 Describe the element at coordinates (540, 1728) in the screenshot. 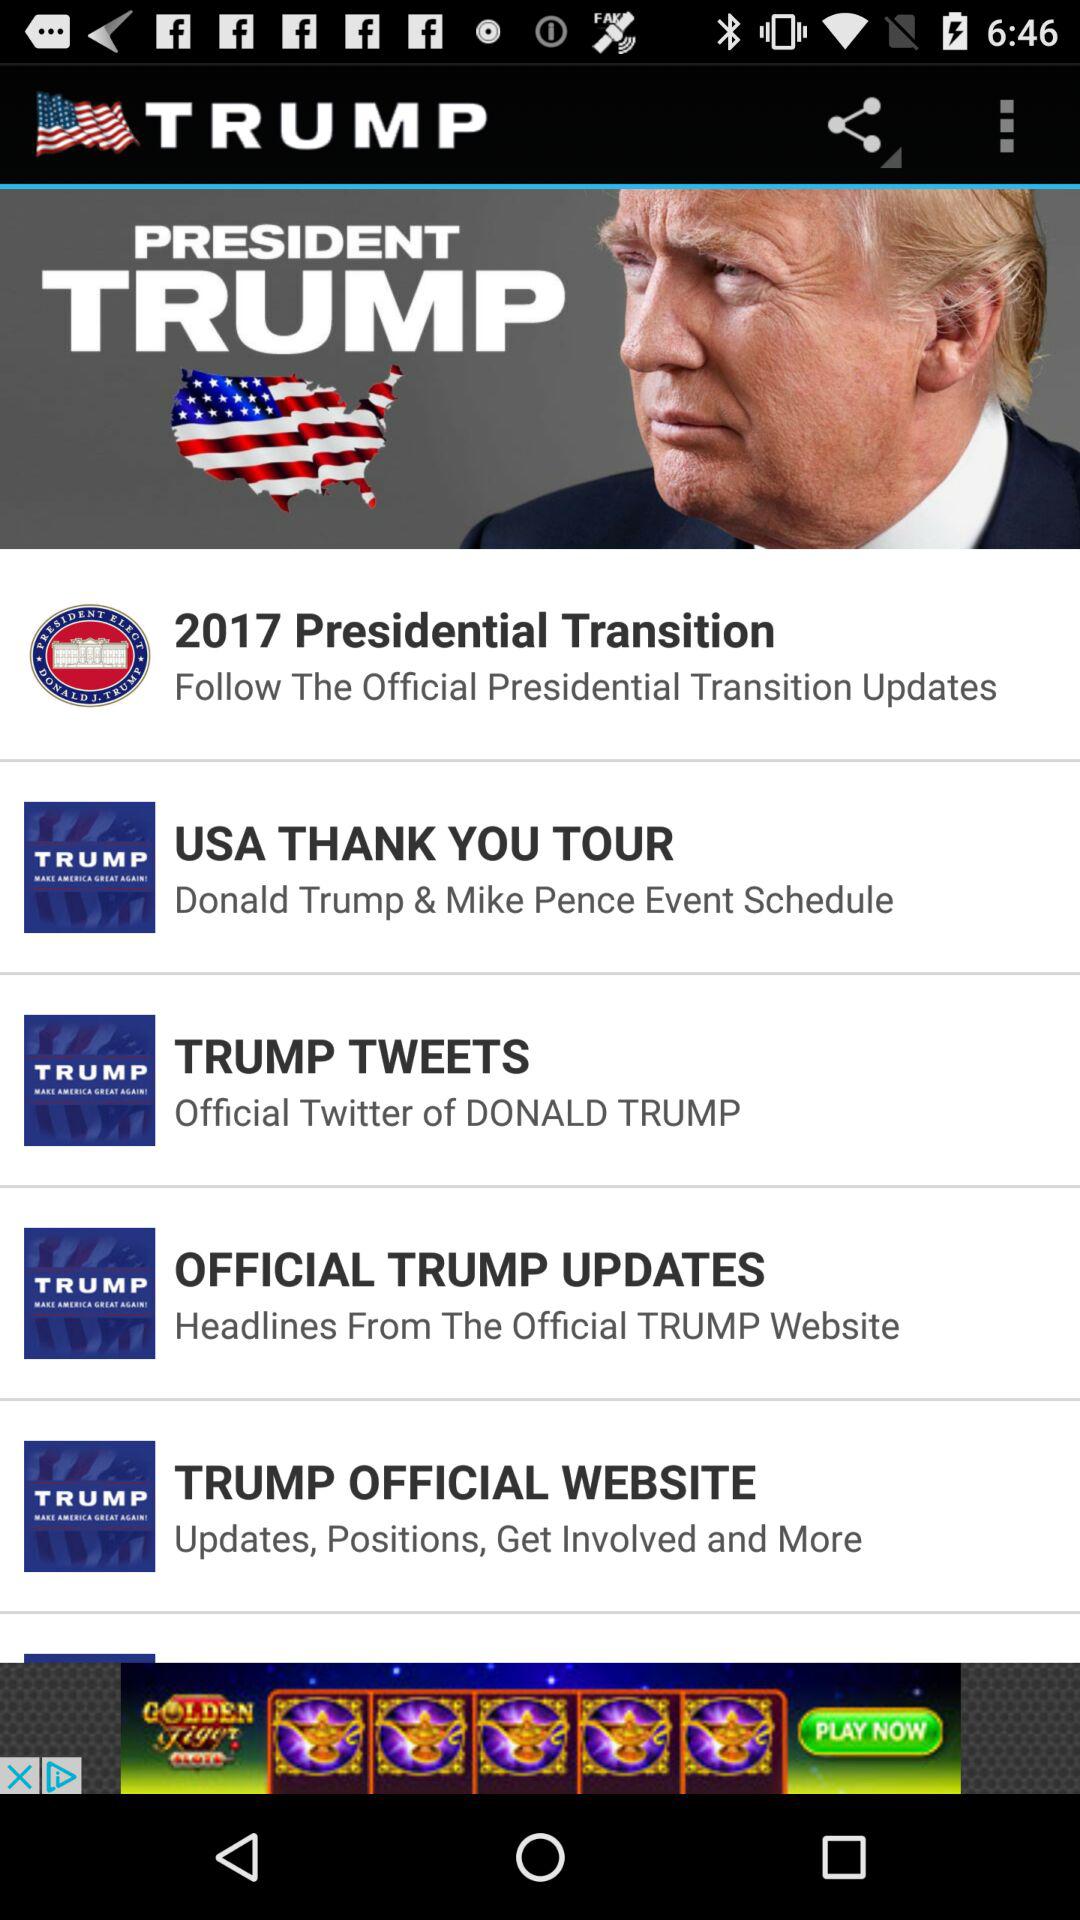

I see `go to advertisement` at that location.